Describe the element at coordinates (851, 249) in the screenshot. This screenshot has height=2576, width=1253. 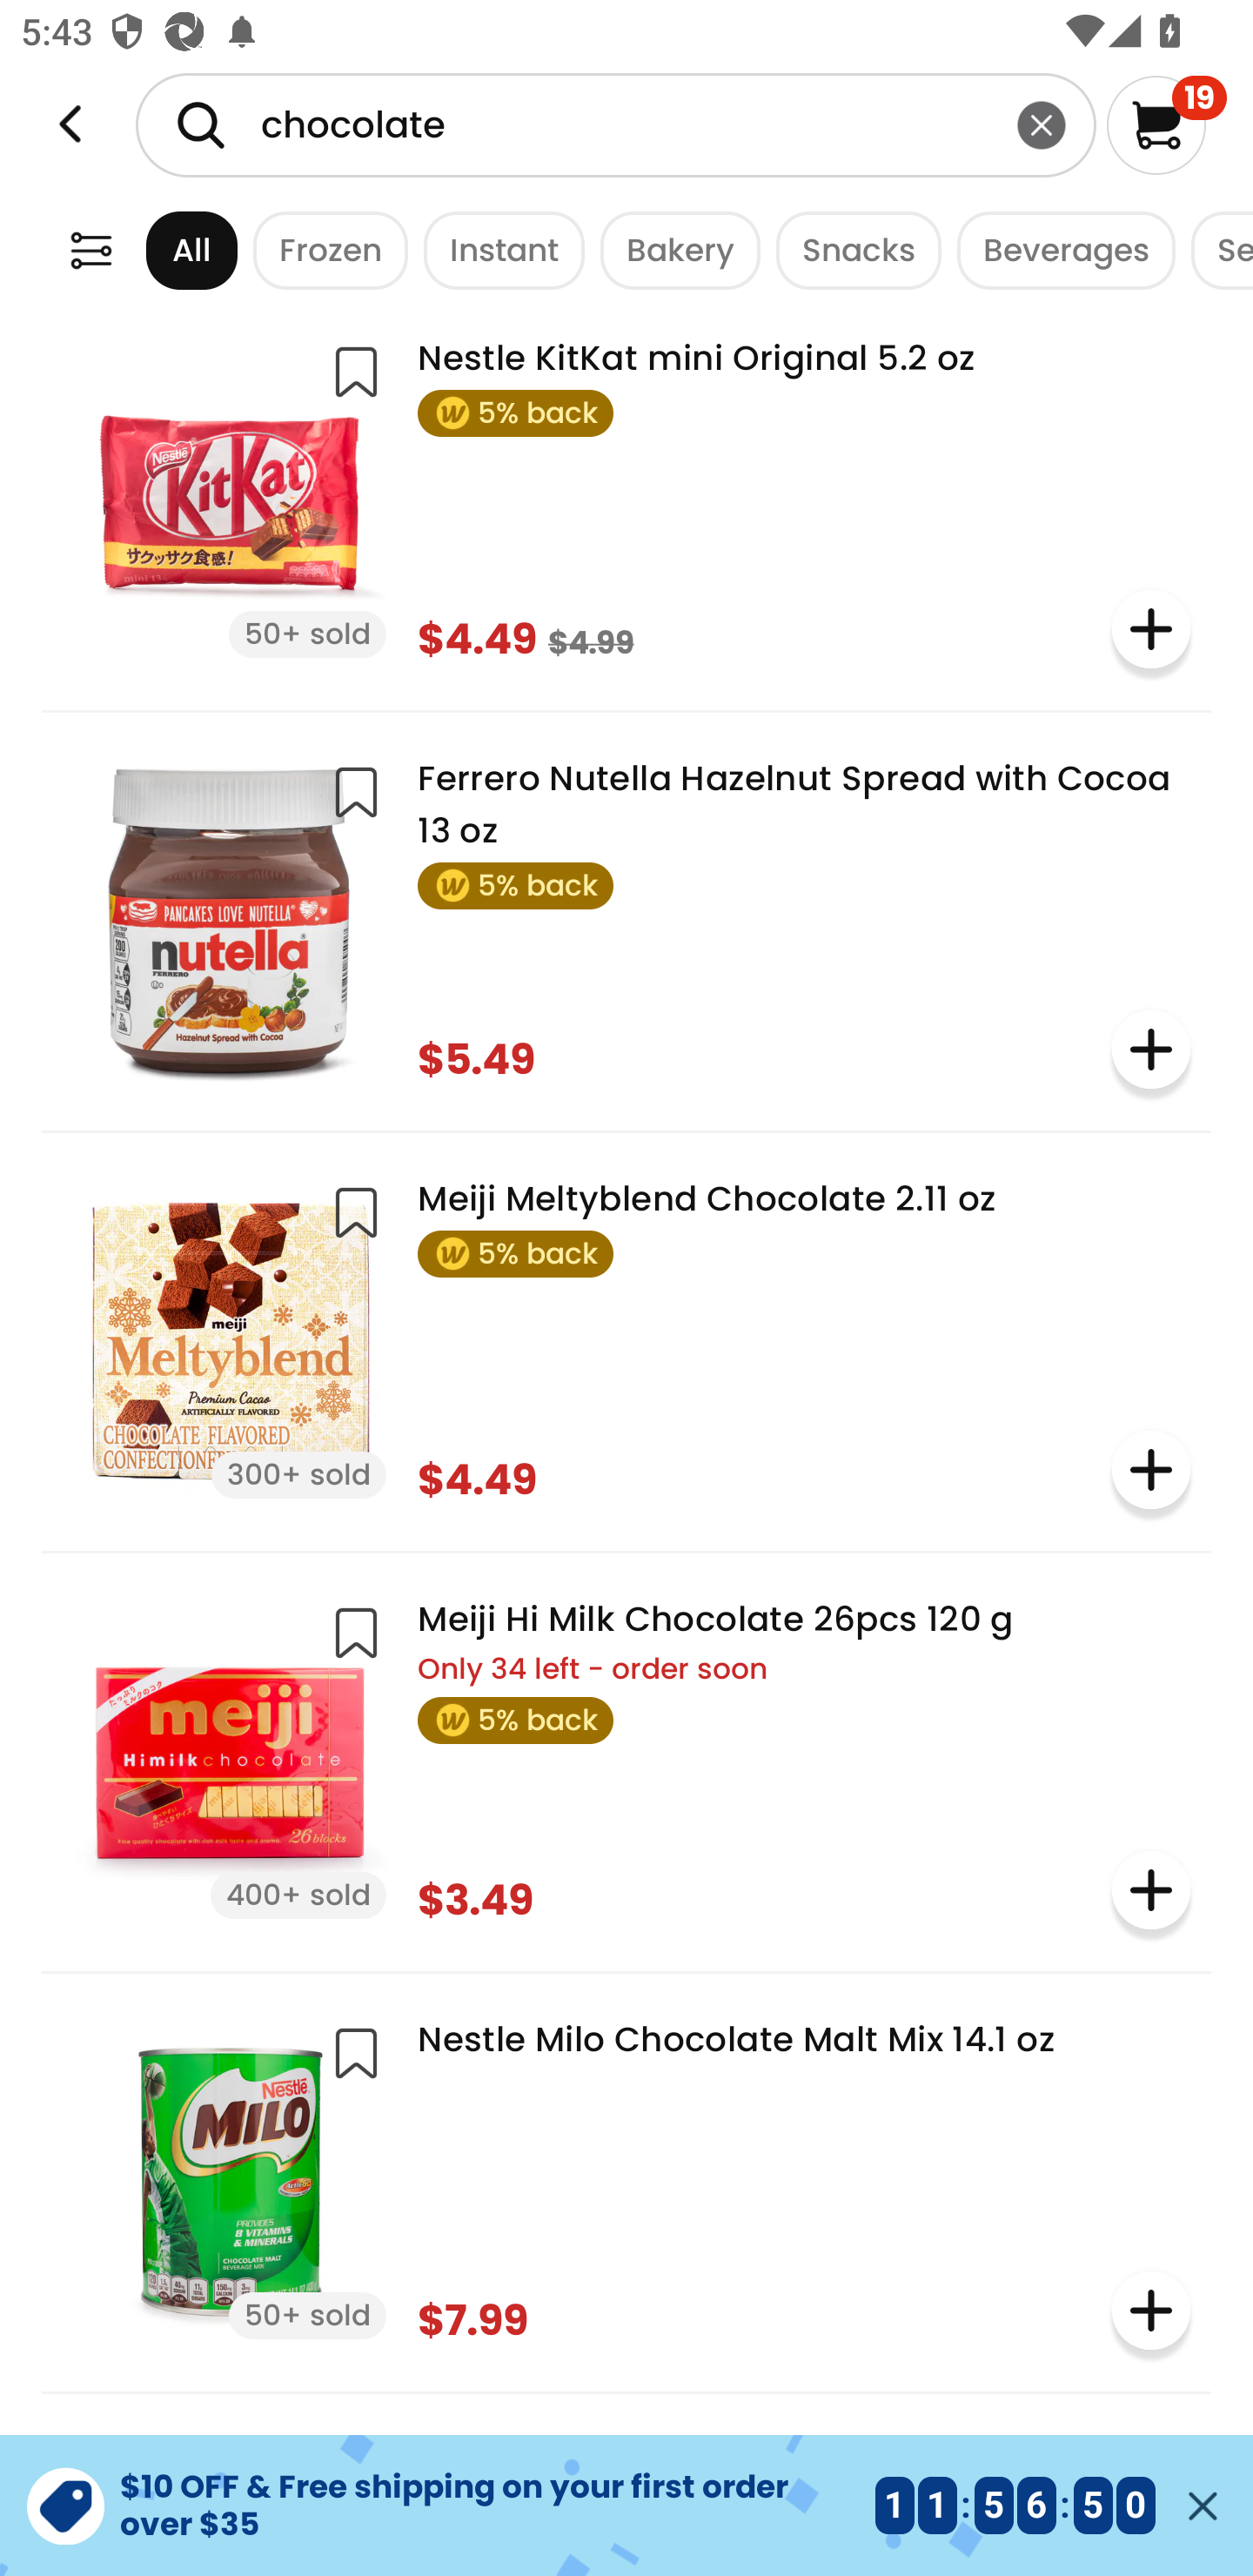
I see `Snacks` at that location.